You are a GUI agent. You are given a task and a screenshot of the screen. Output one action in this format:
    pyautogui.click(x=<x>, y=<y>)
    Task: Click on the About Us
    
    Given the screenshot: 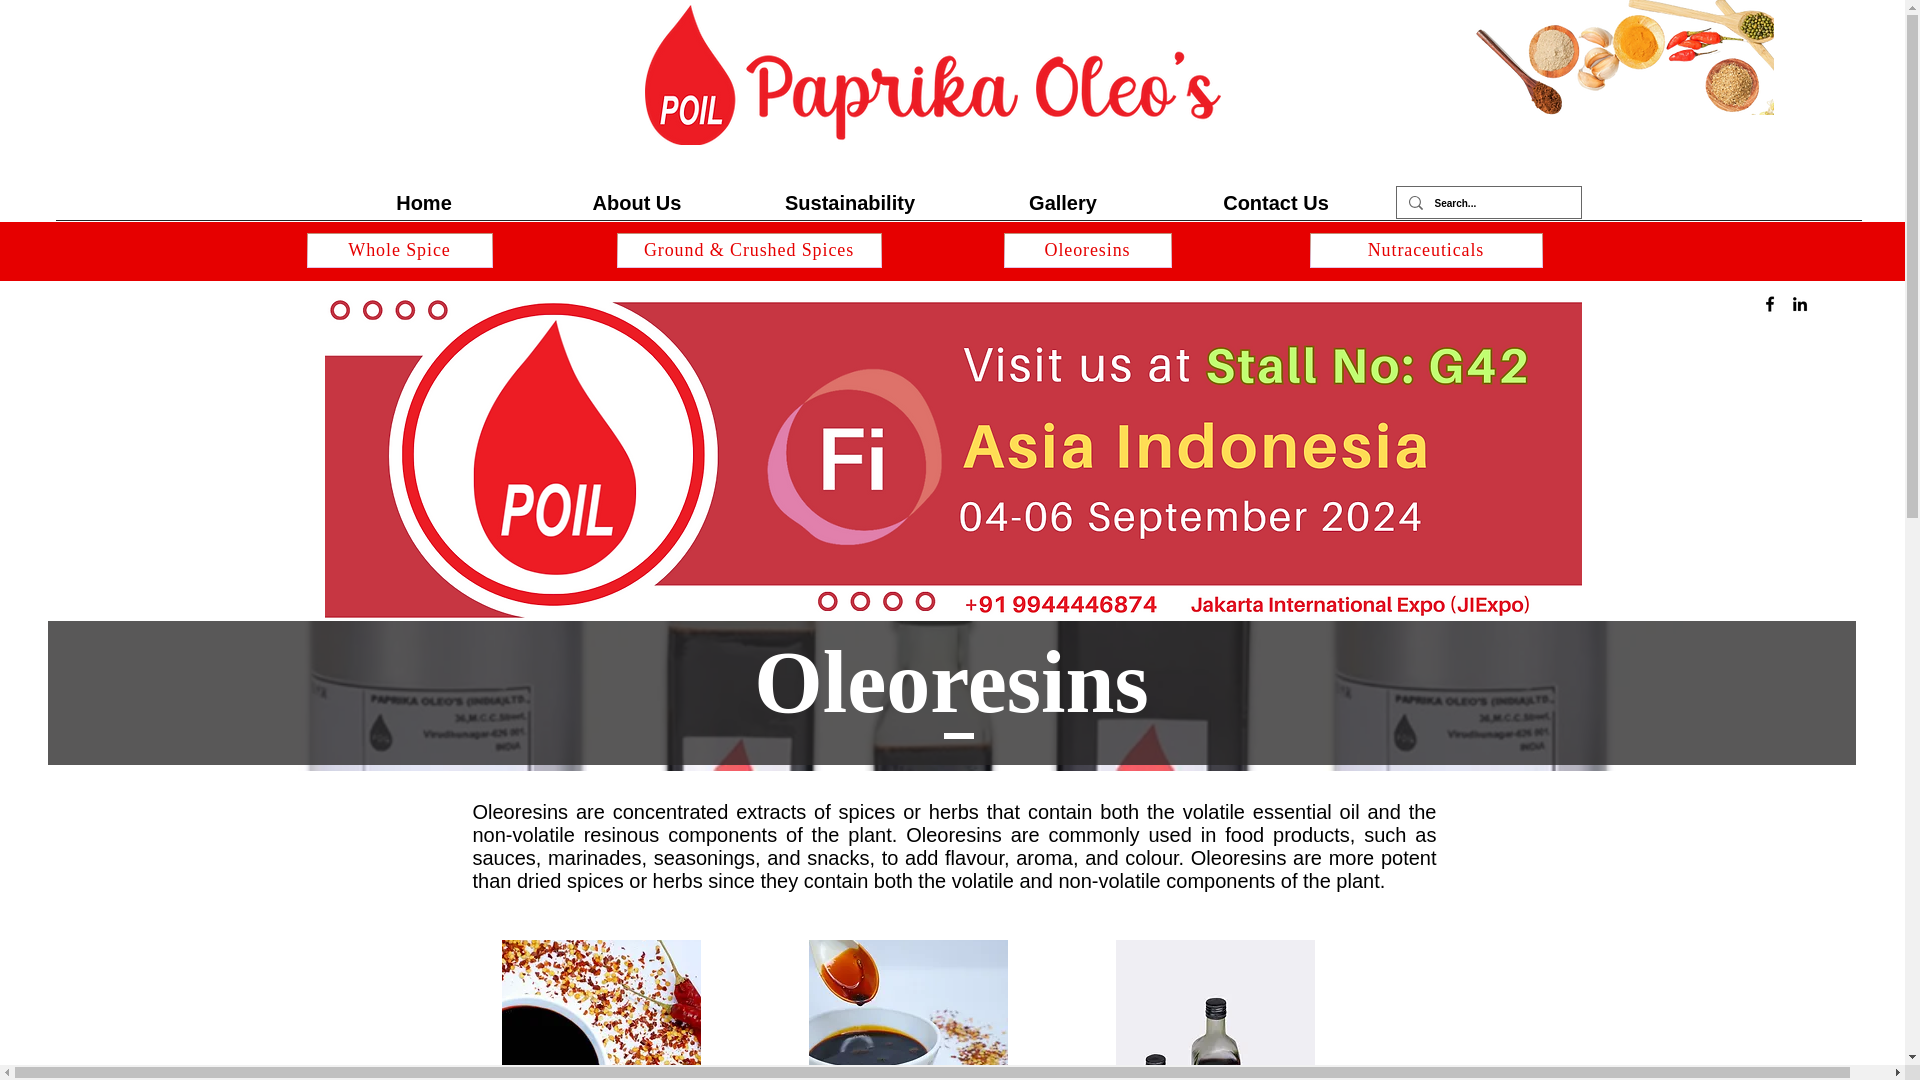 What is the action you would take?
    pyautogui.click(x=636, y=202)
    